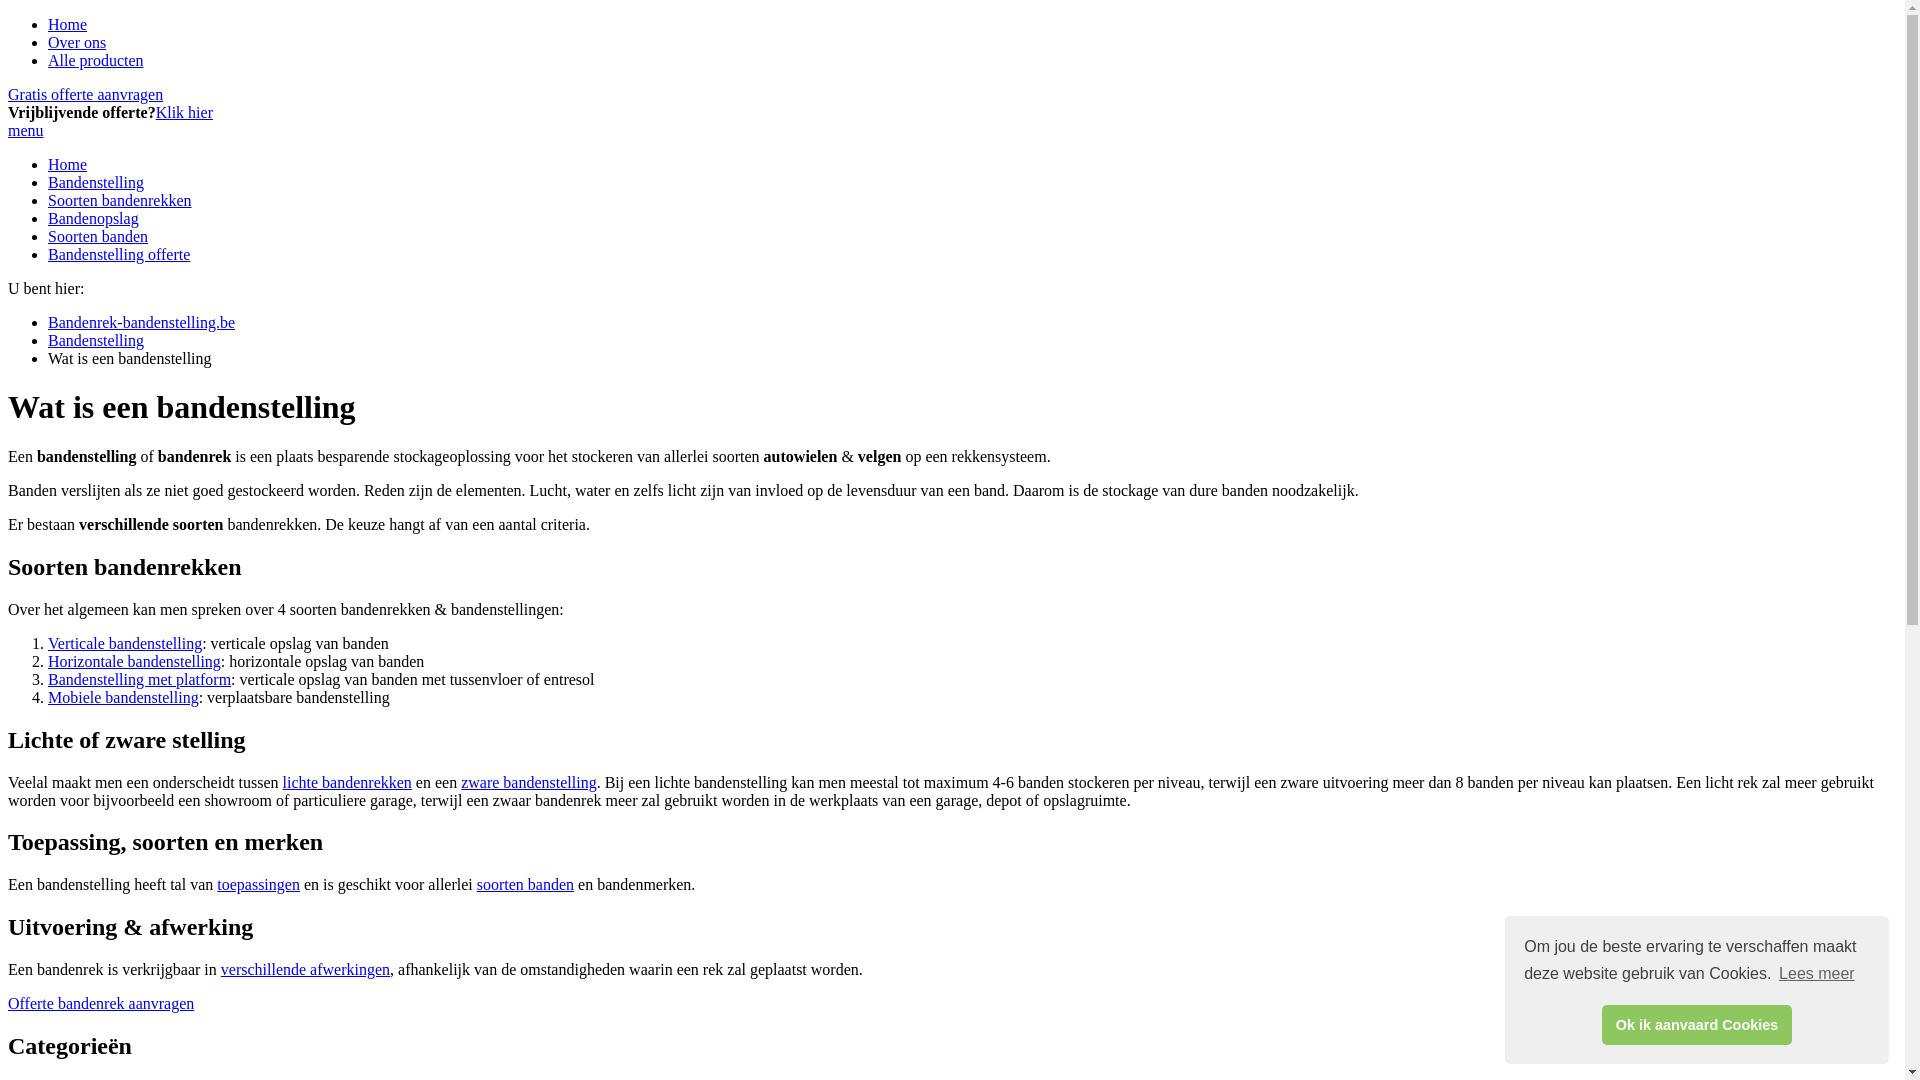 Image resolution: width=1920 pixels, height=1080 pixels. I want to click on Over ons, so click(77, 42).